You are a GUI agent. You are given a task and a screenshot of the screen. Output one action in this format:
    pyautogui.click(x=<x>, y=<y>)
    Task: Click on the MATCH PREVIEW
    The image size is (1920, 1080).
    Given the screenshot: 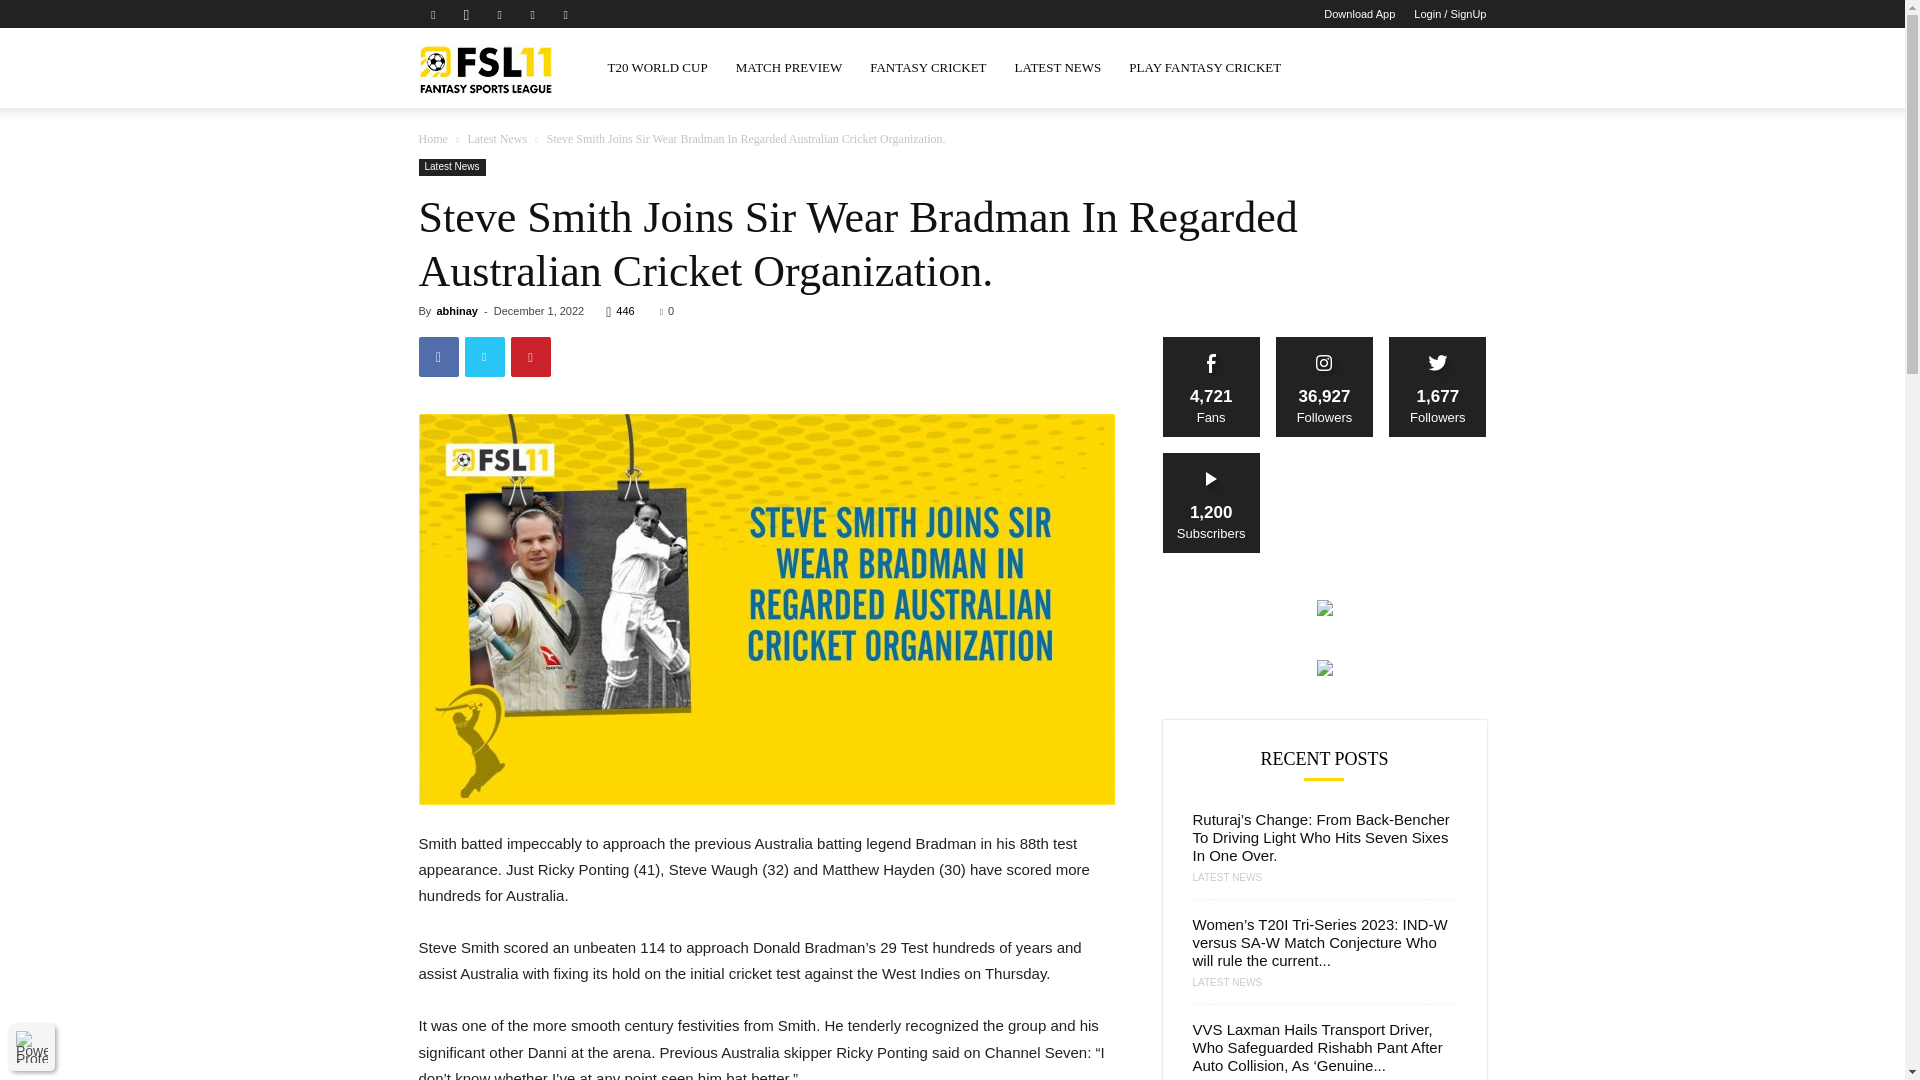 What is the action you would take?
    pyautogui.click(x=788, y=68)
    